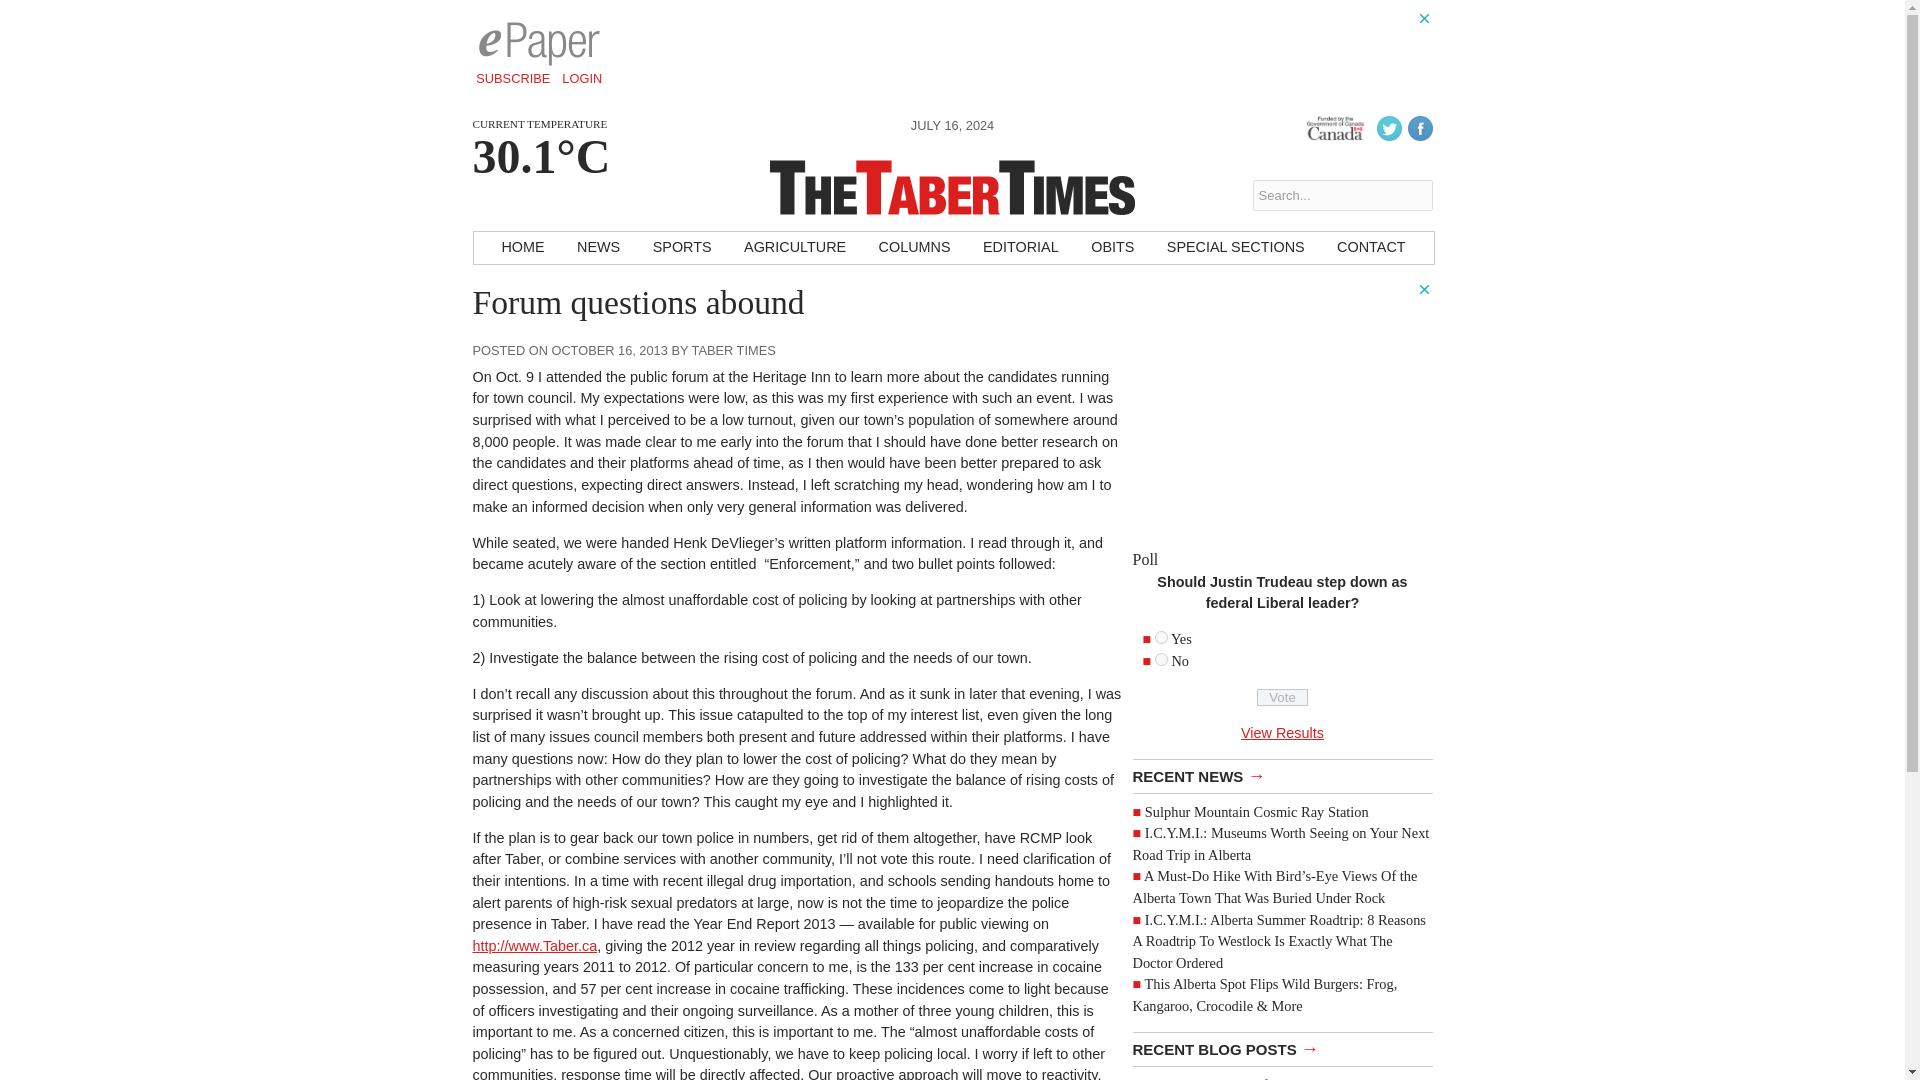 This screenshot has width=1920, height=1080. I want to click on EDITORIAL, so click(1021, 248).